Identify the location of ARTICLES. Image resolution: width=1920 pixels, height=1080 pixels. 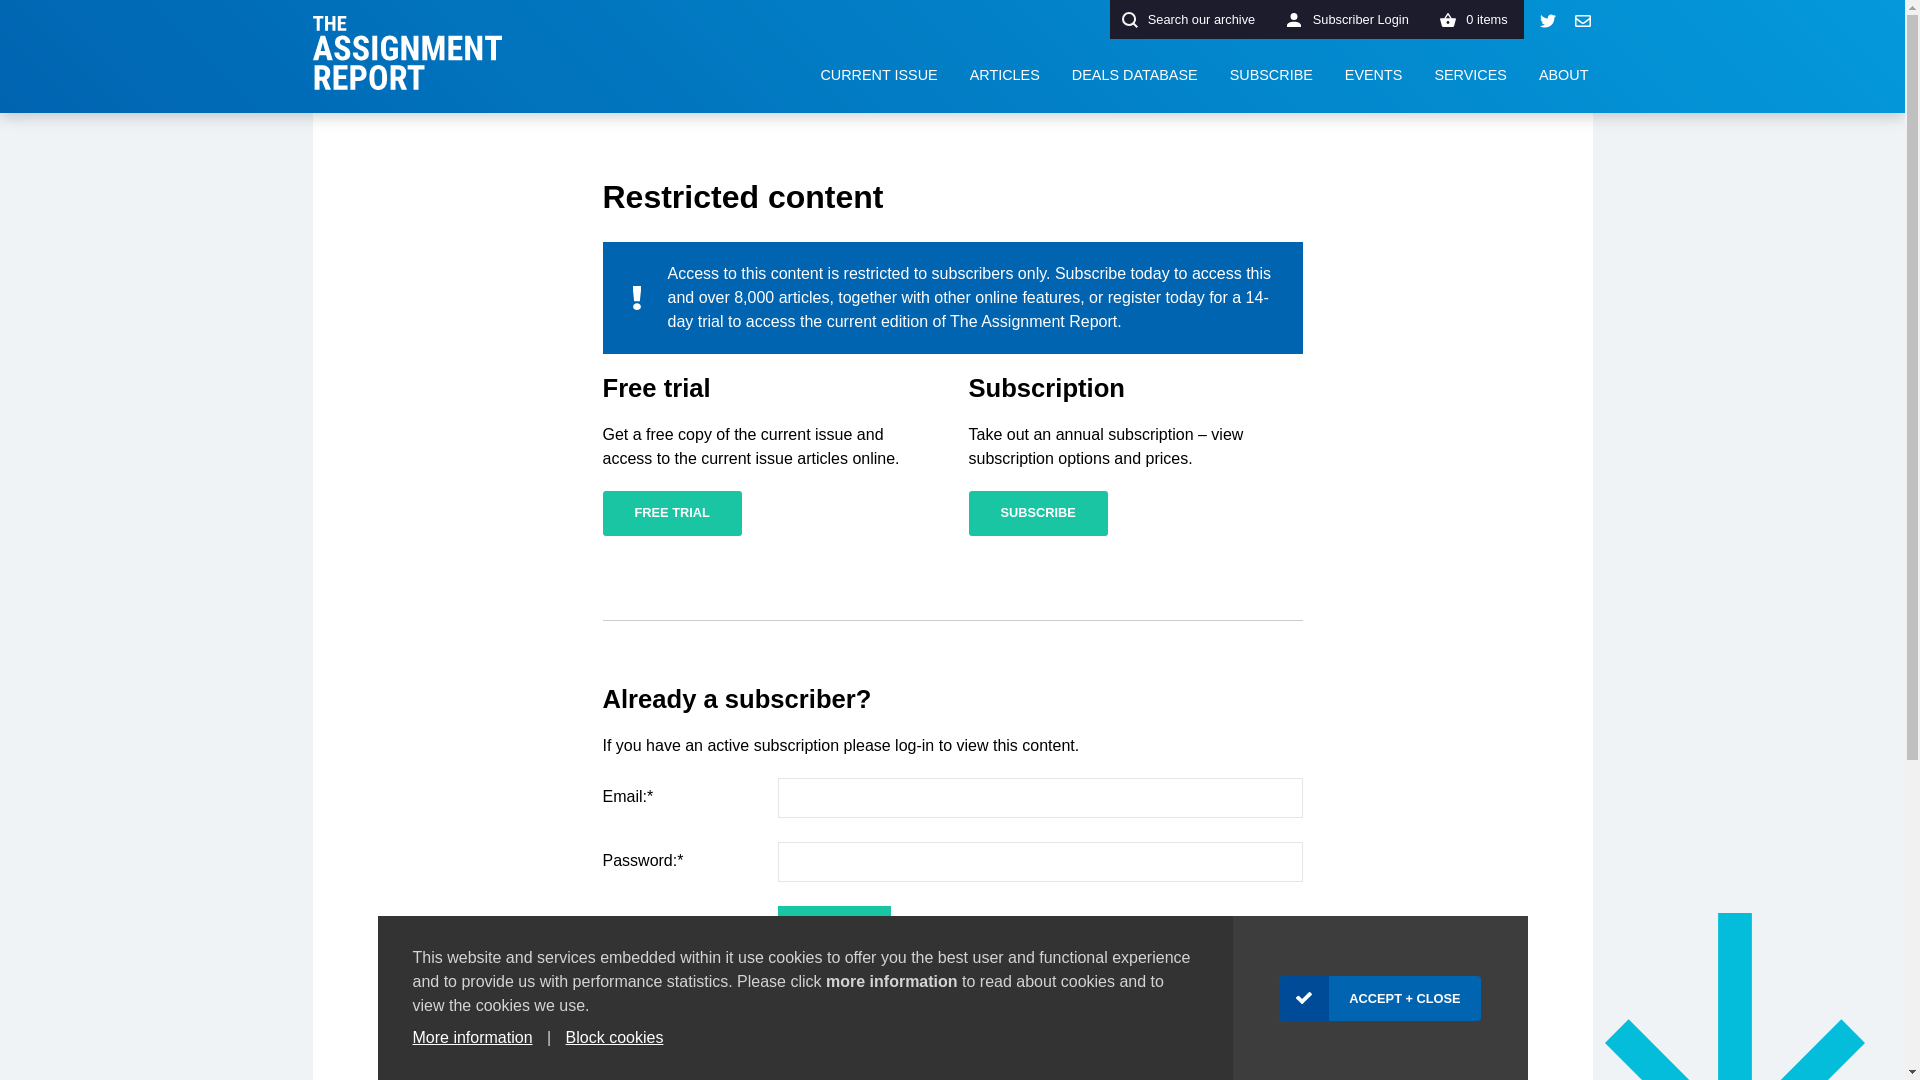
(1005, 76).